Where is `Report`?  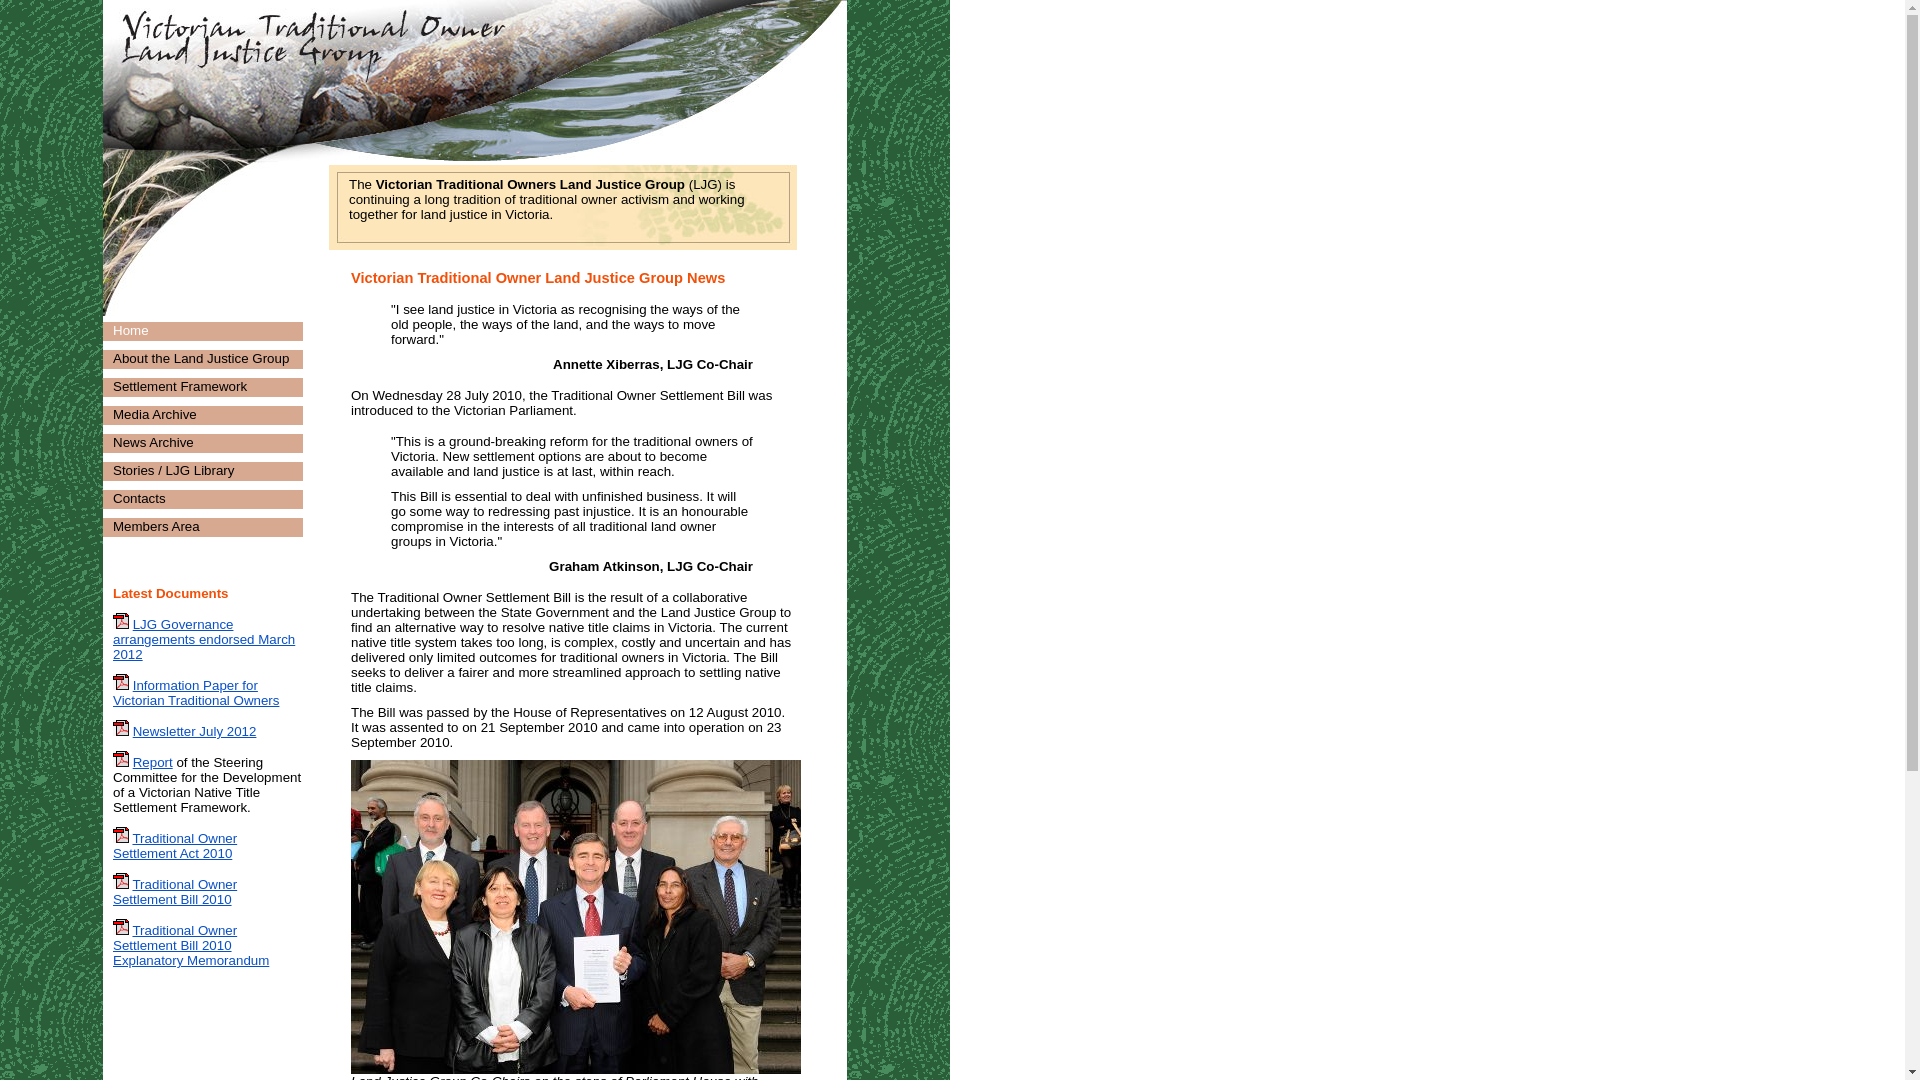 Report is located at coordinates (153, 762).